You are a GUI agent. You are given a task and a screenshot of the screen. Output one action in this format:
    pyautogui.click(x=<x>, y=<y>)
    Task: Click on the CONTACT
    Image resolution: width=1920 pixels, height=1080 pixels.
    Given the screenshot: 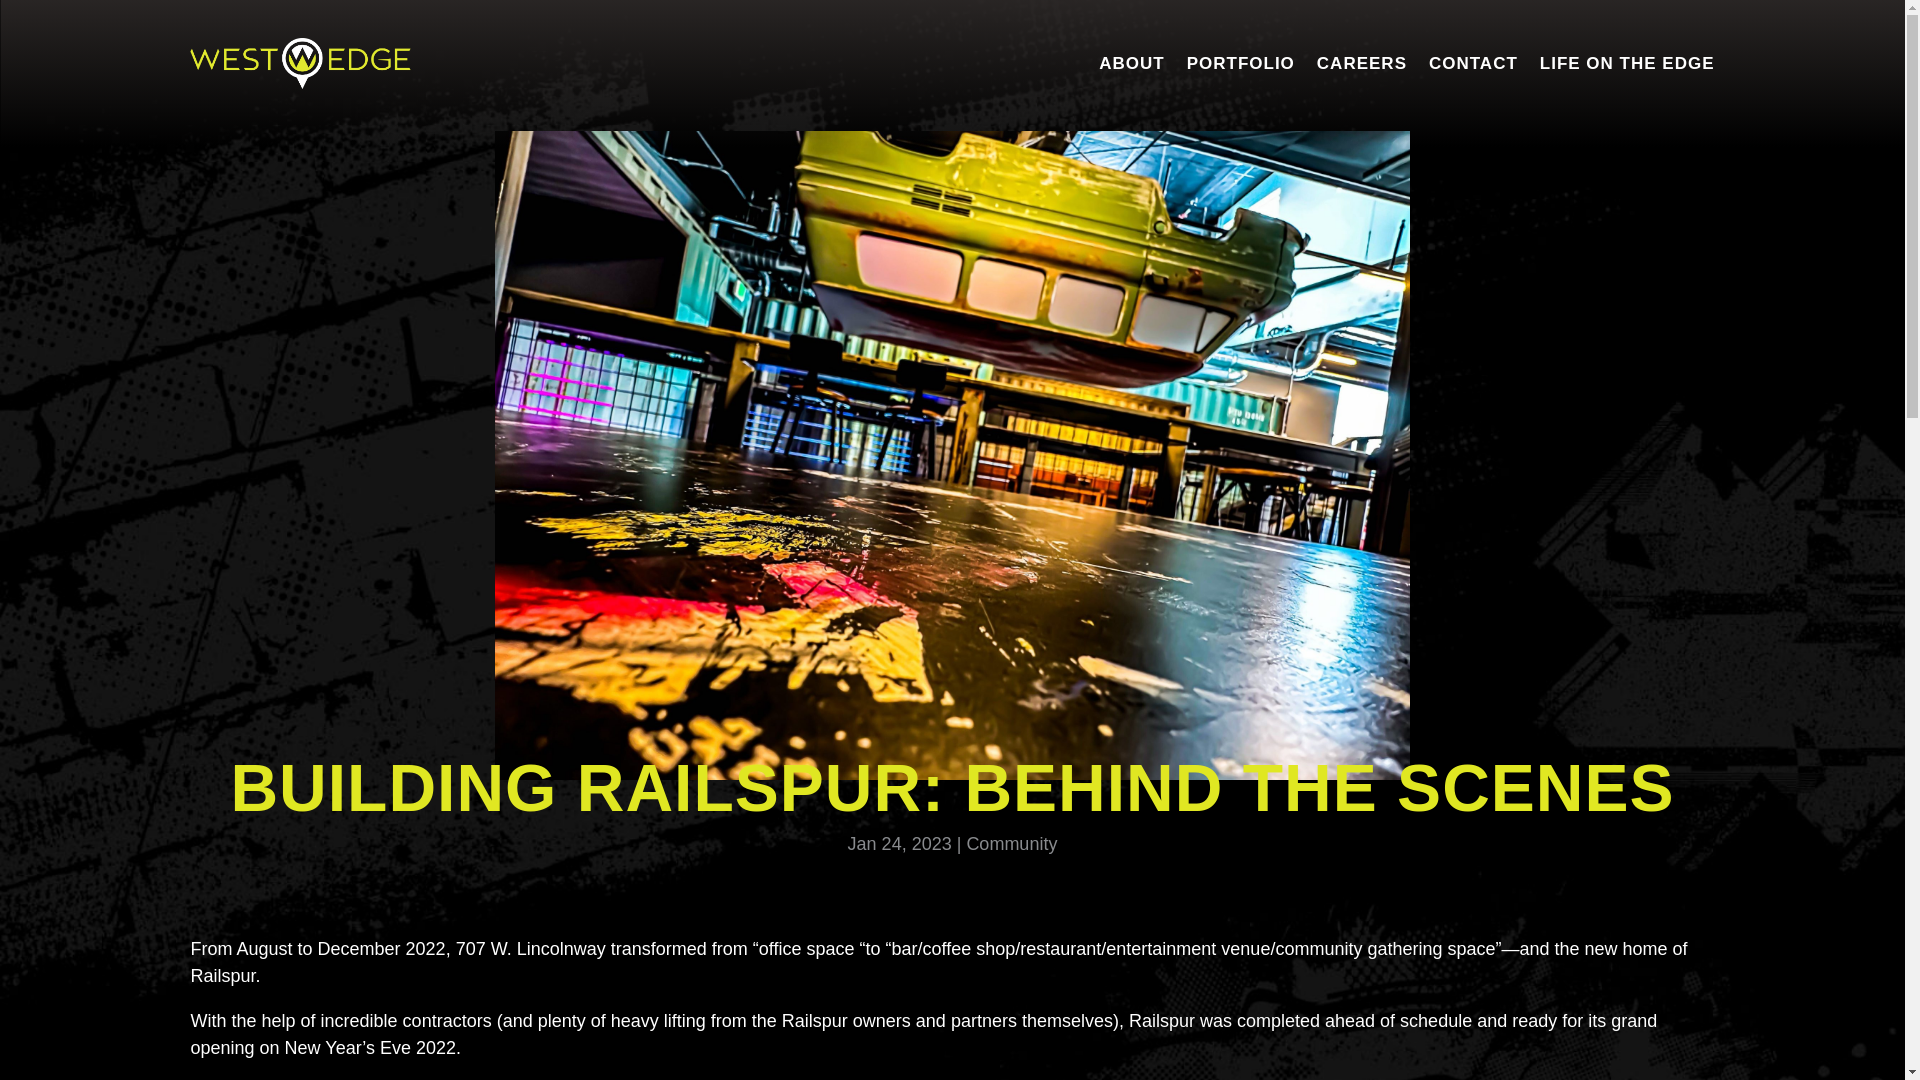 What is the action you would take?
    pyautogui.click(x=1473, y=68)
    